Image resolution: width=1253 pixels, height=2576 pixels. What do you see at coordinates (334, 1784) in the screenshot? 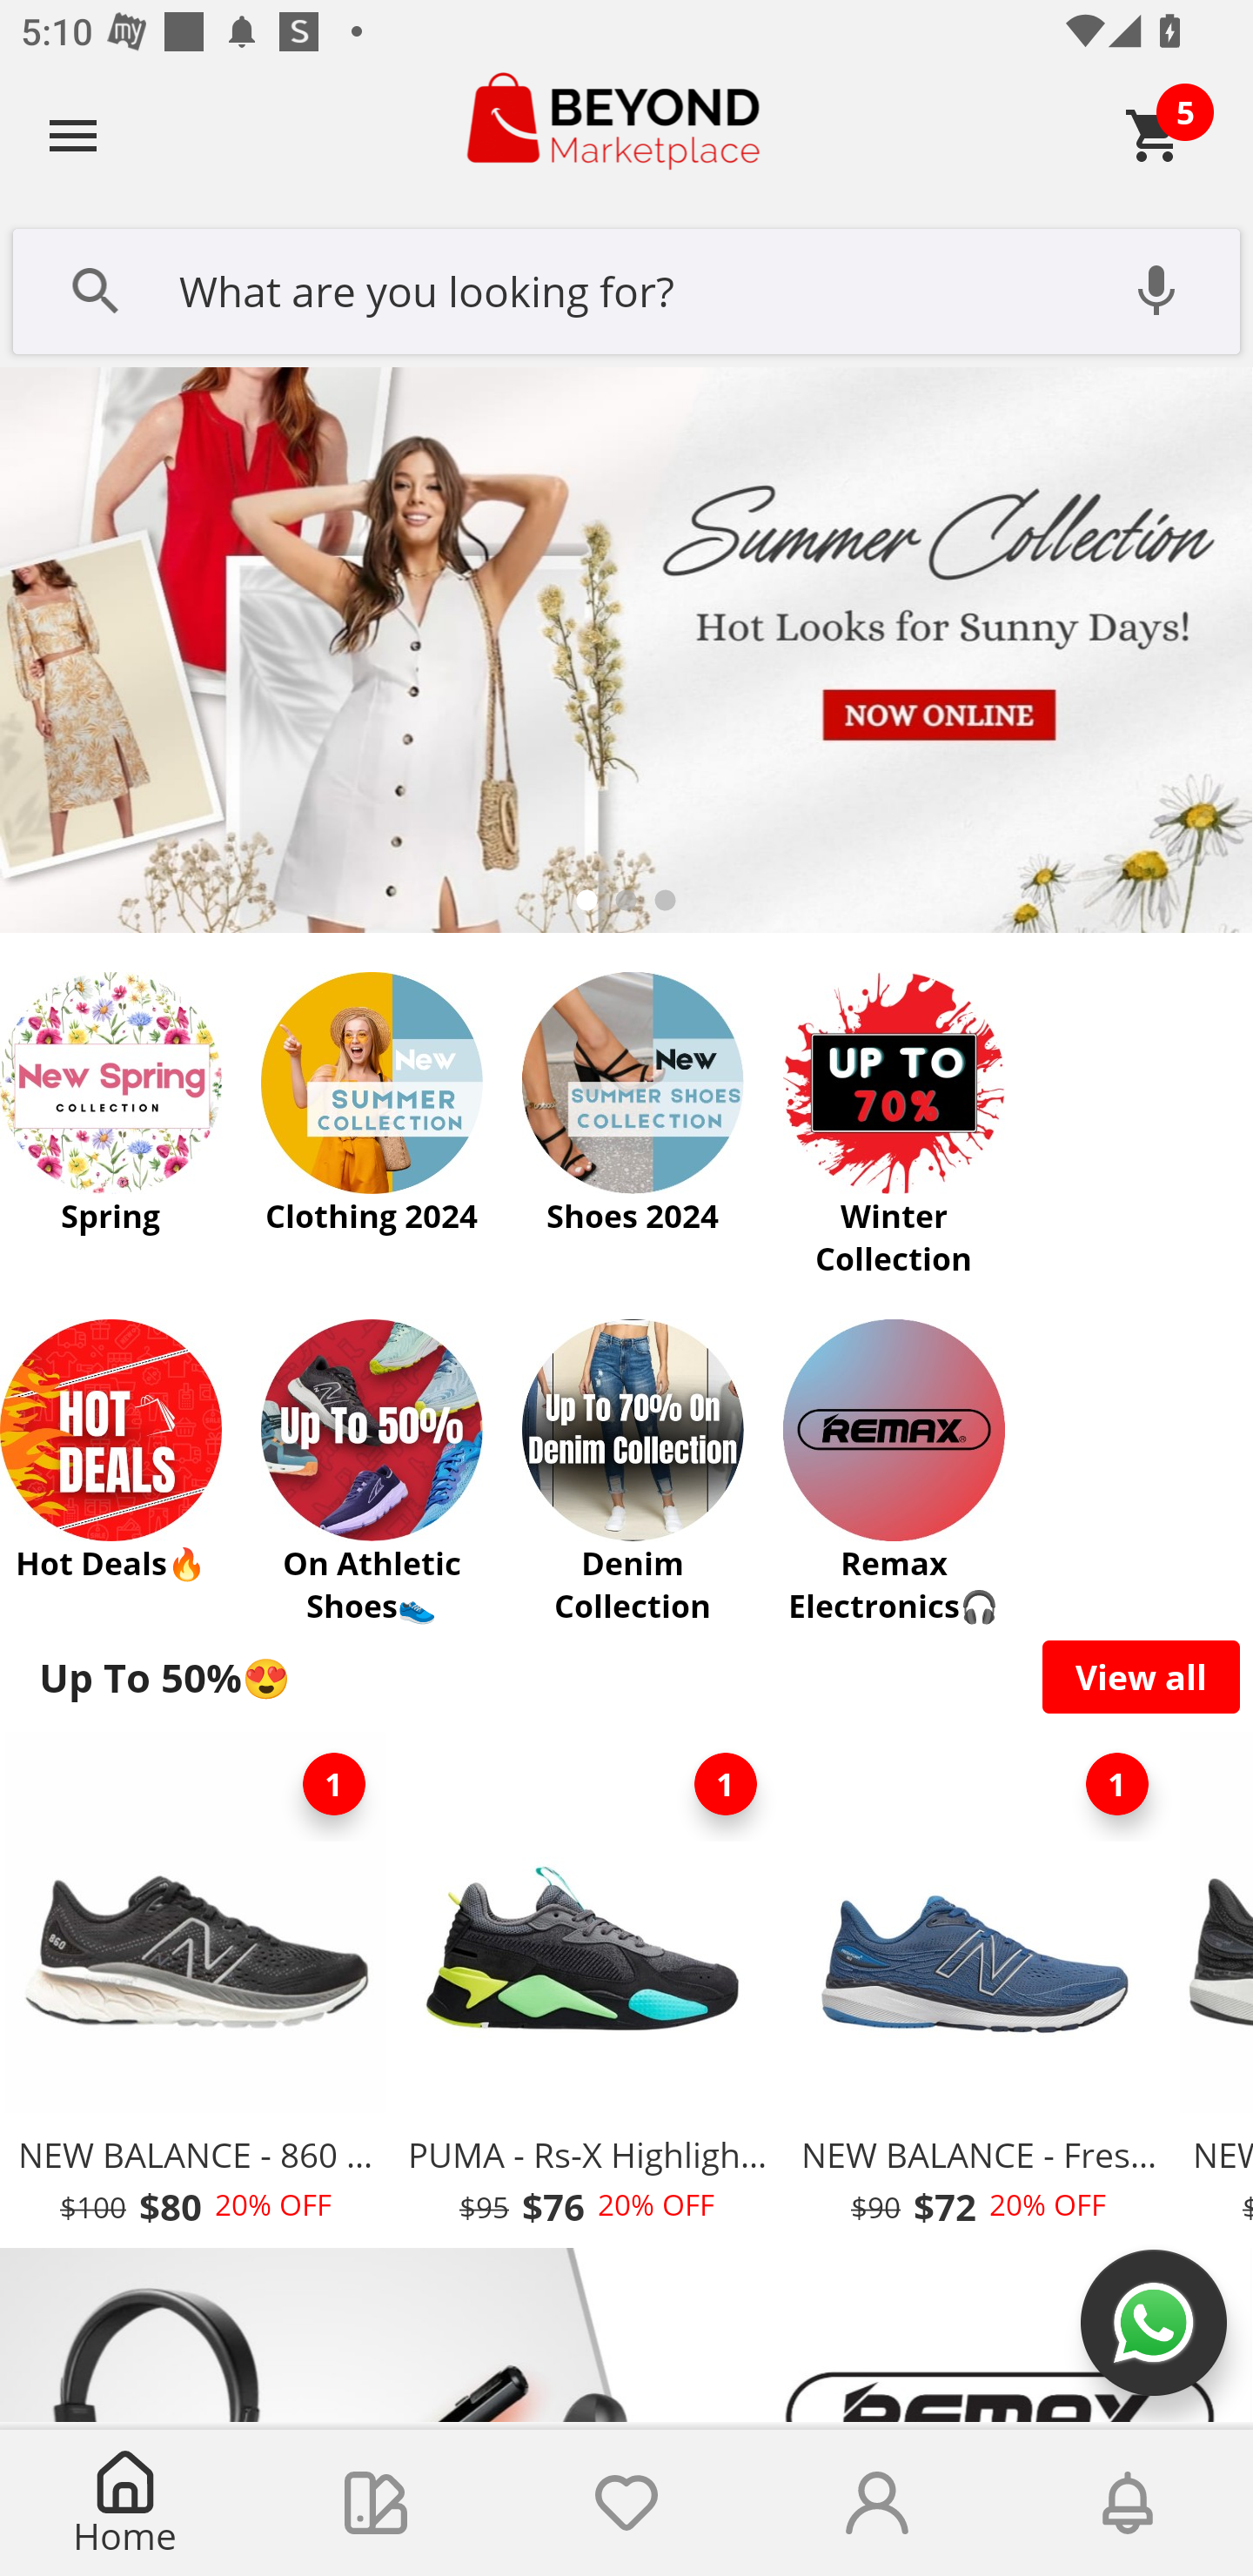
I see `1` at bounding box center [334, 1784].